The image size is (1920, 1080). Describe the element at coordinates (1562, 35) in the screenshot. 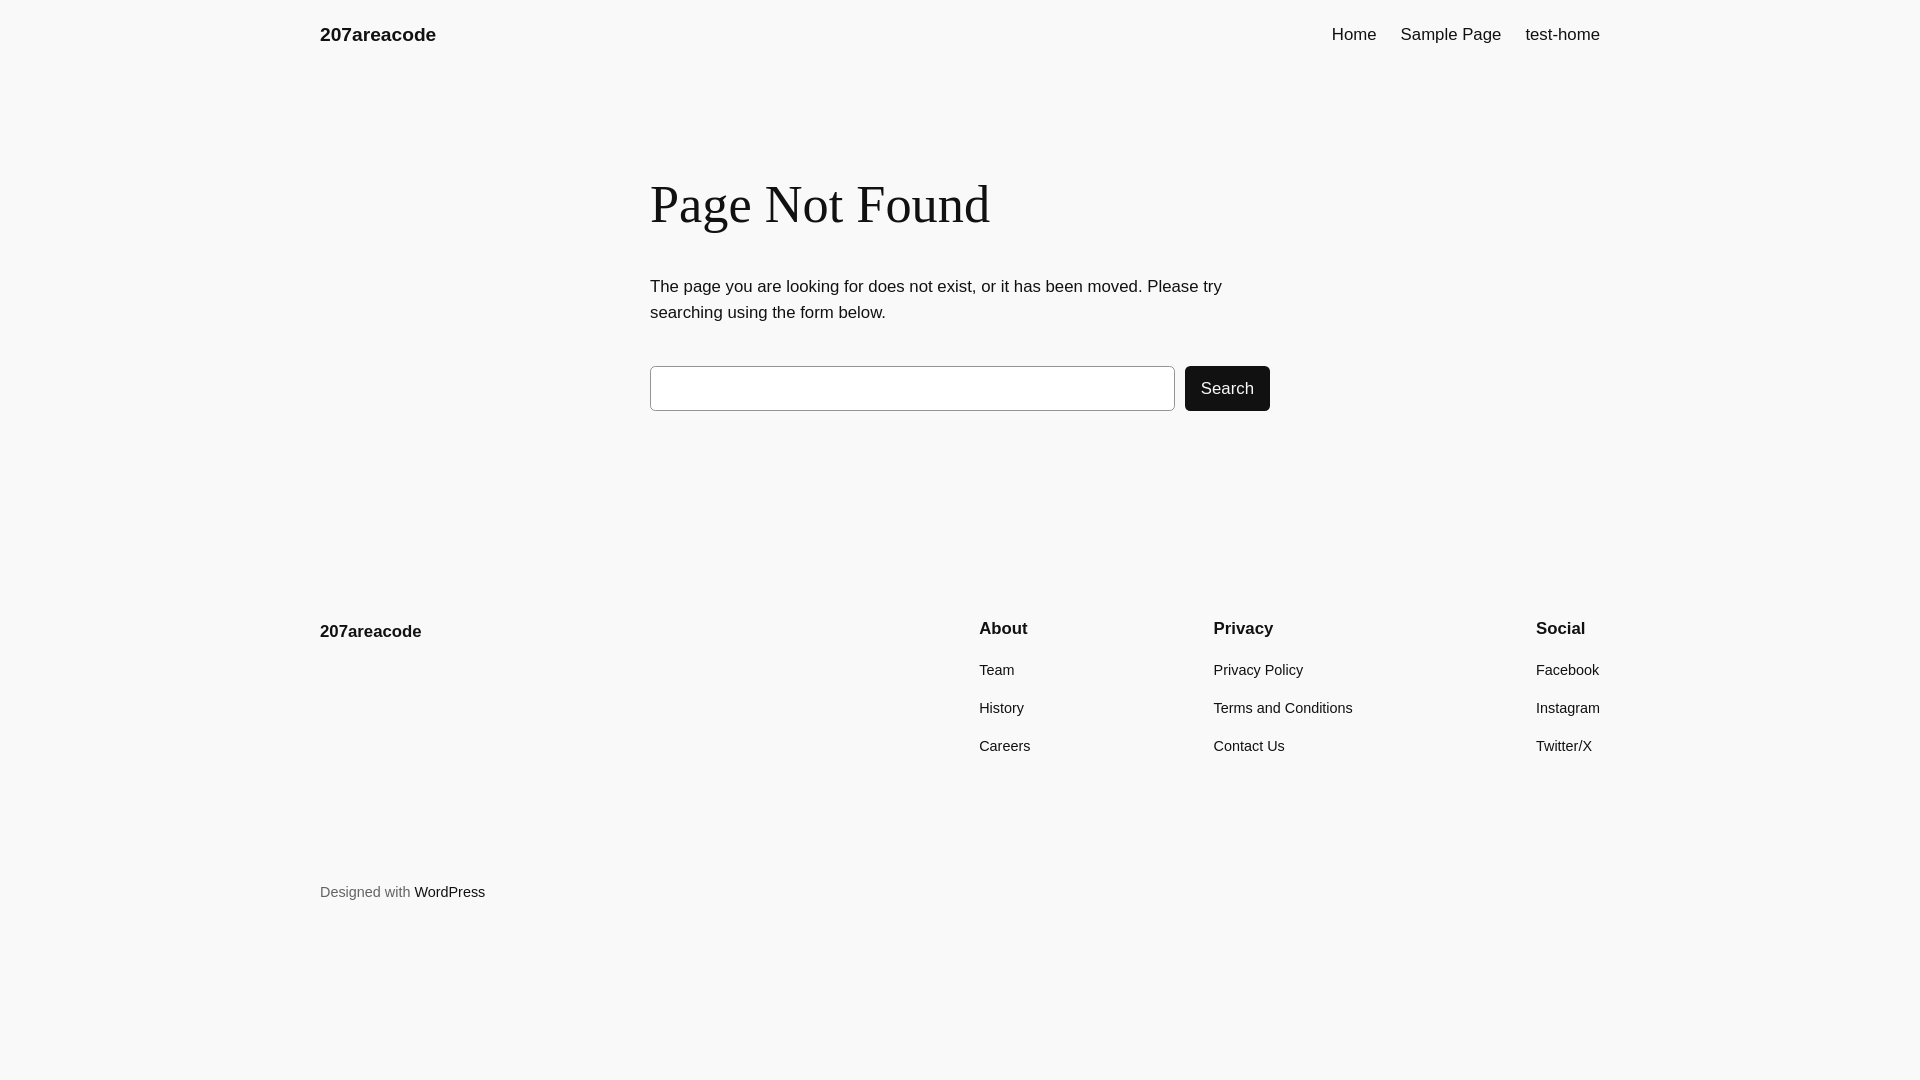

I see `test-home` at that location.